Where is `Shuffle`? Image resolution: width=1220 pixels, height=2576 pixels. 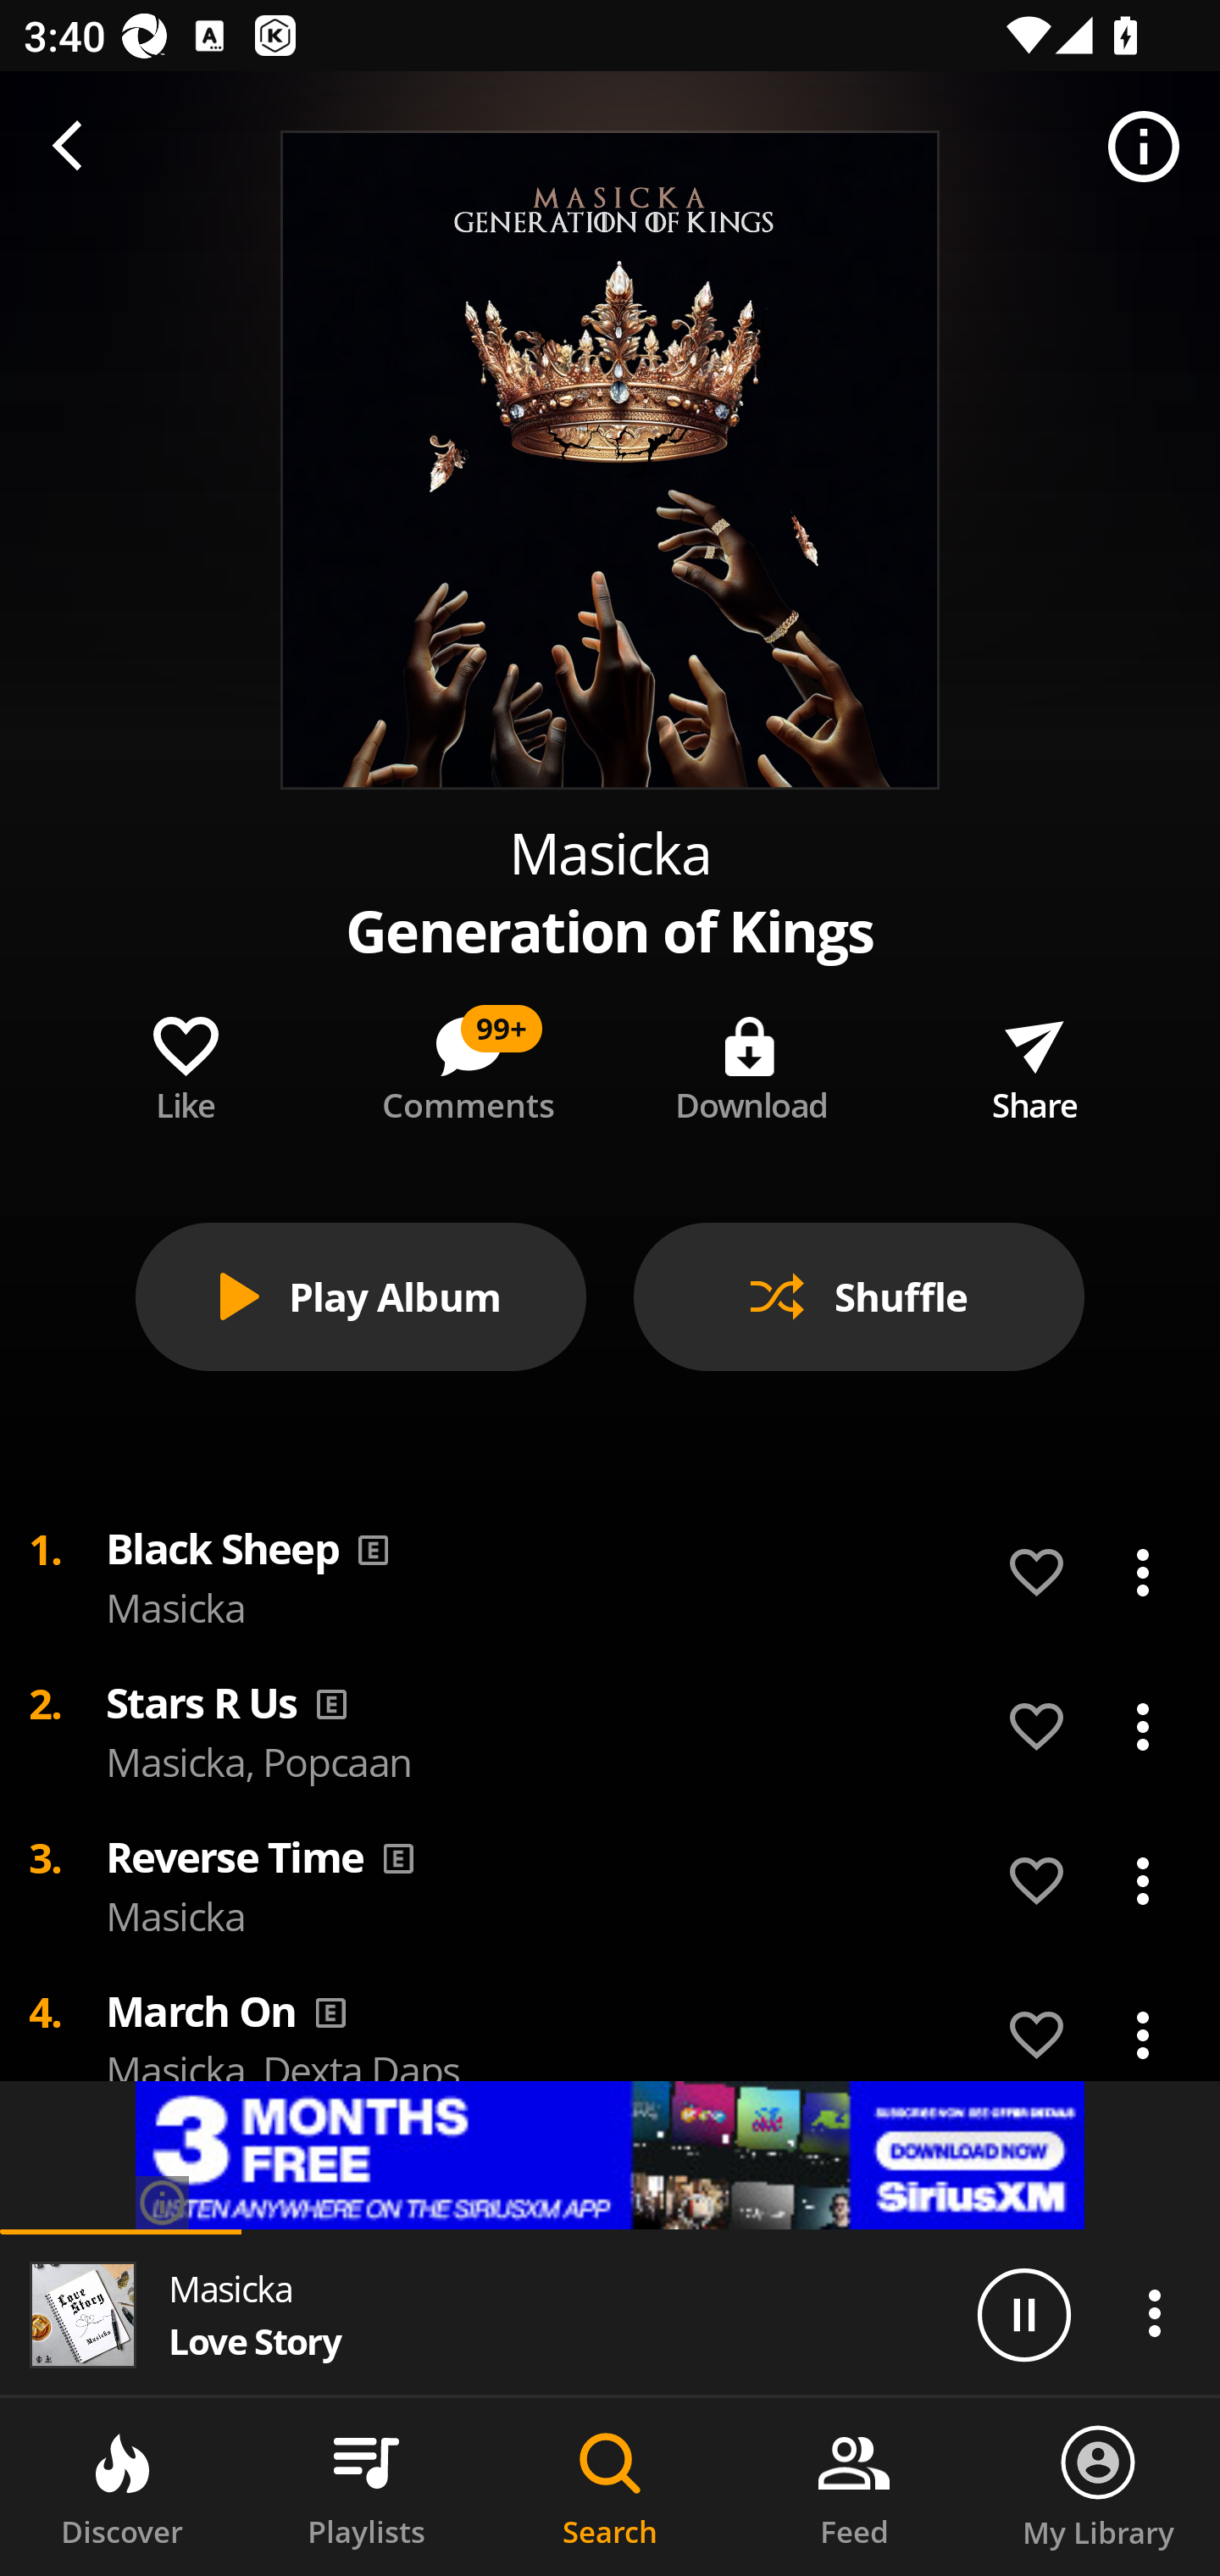
Shuffle is located at coordinates (859, 1296).